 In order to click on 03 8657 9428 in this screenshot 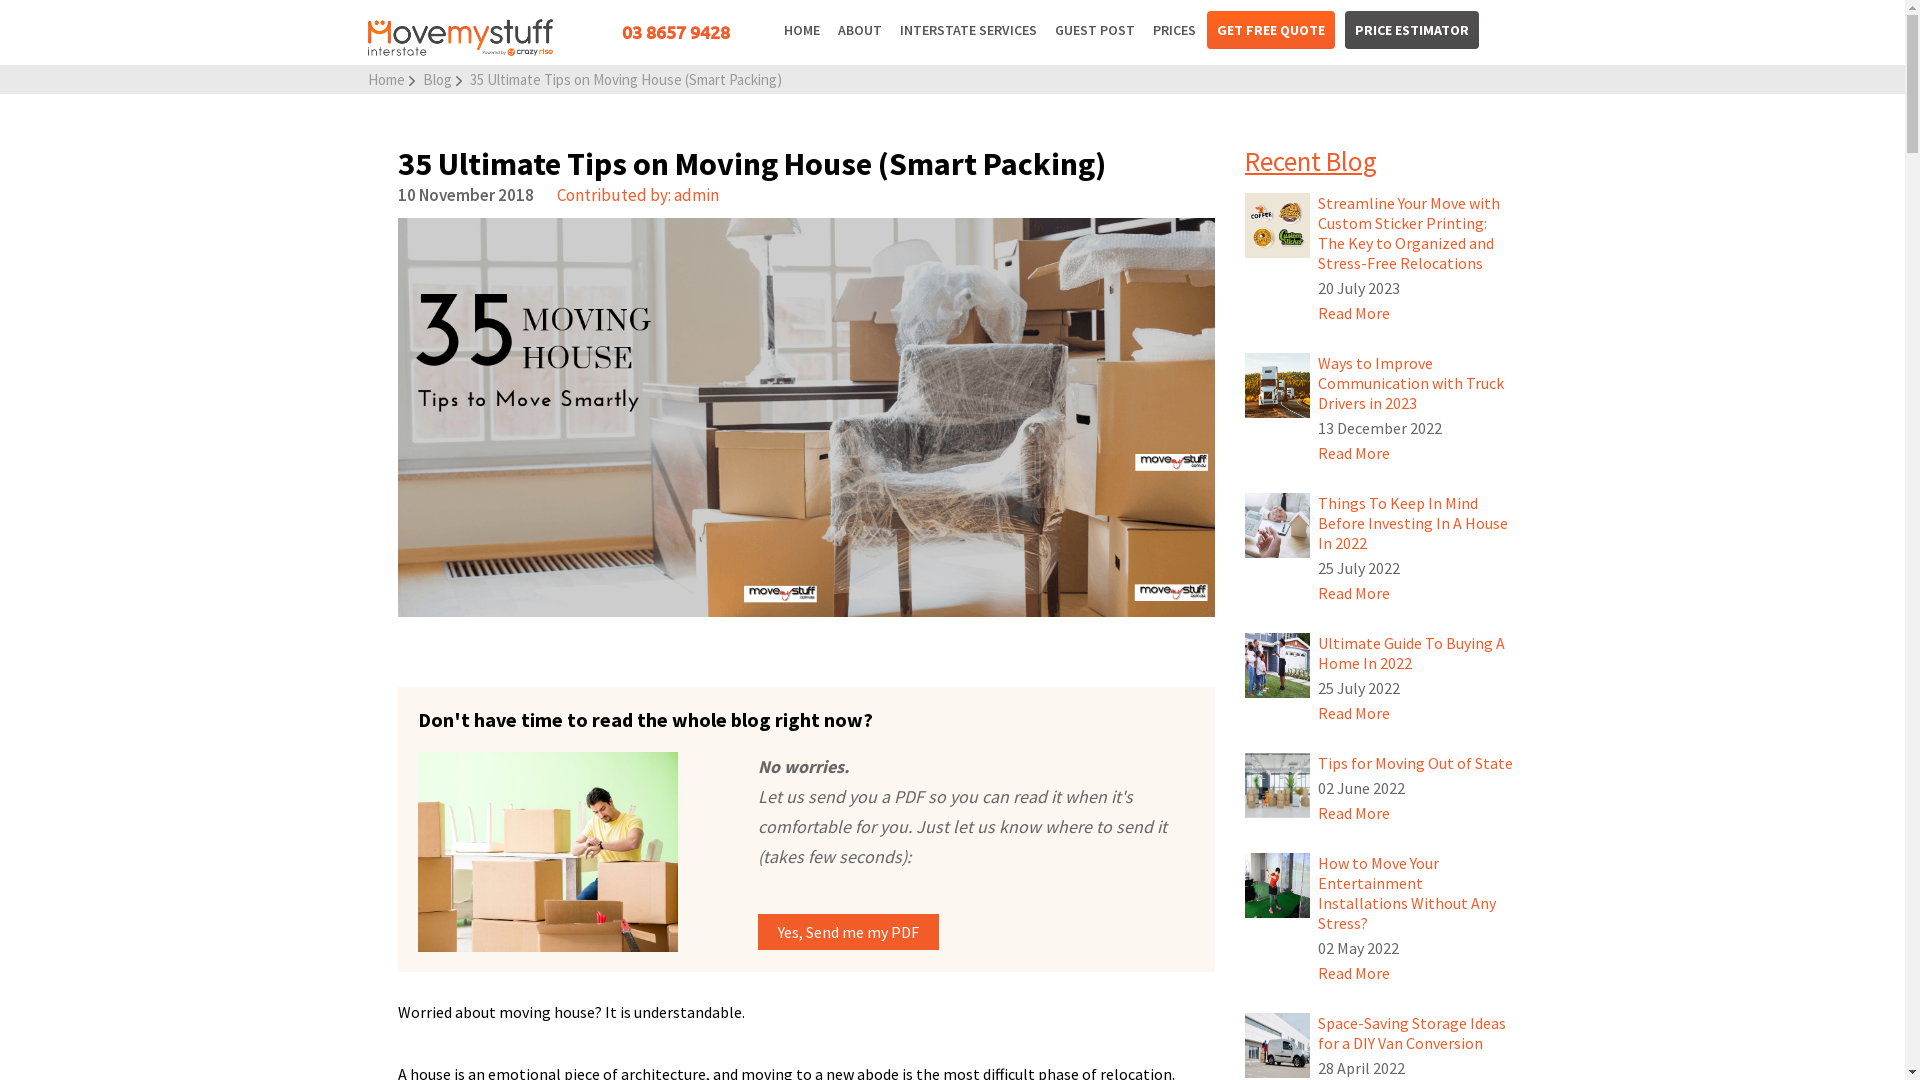, I will do `click(676, 32)`.